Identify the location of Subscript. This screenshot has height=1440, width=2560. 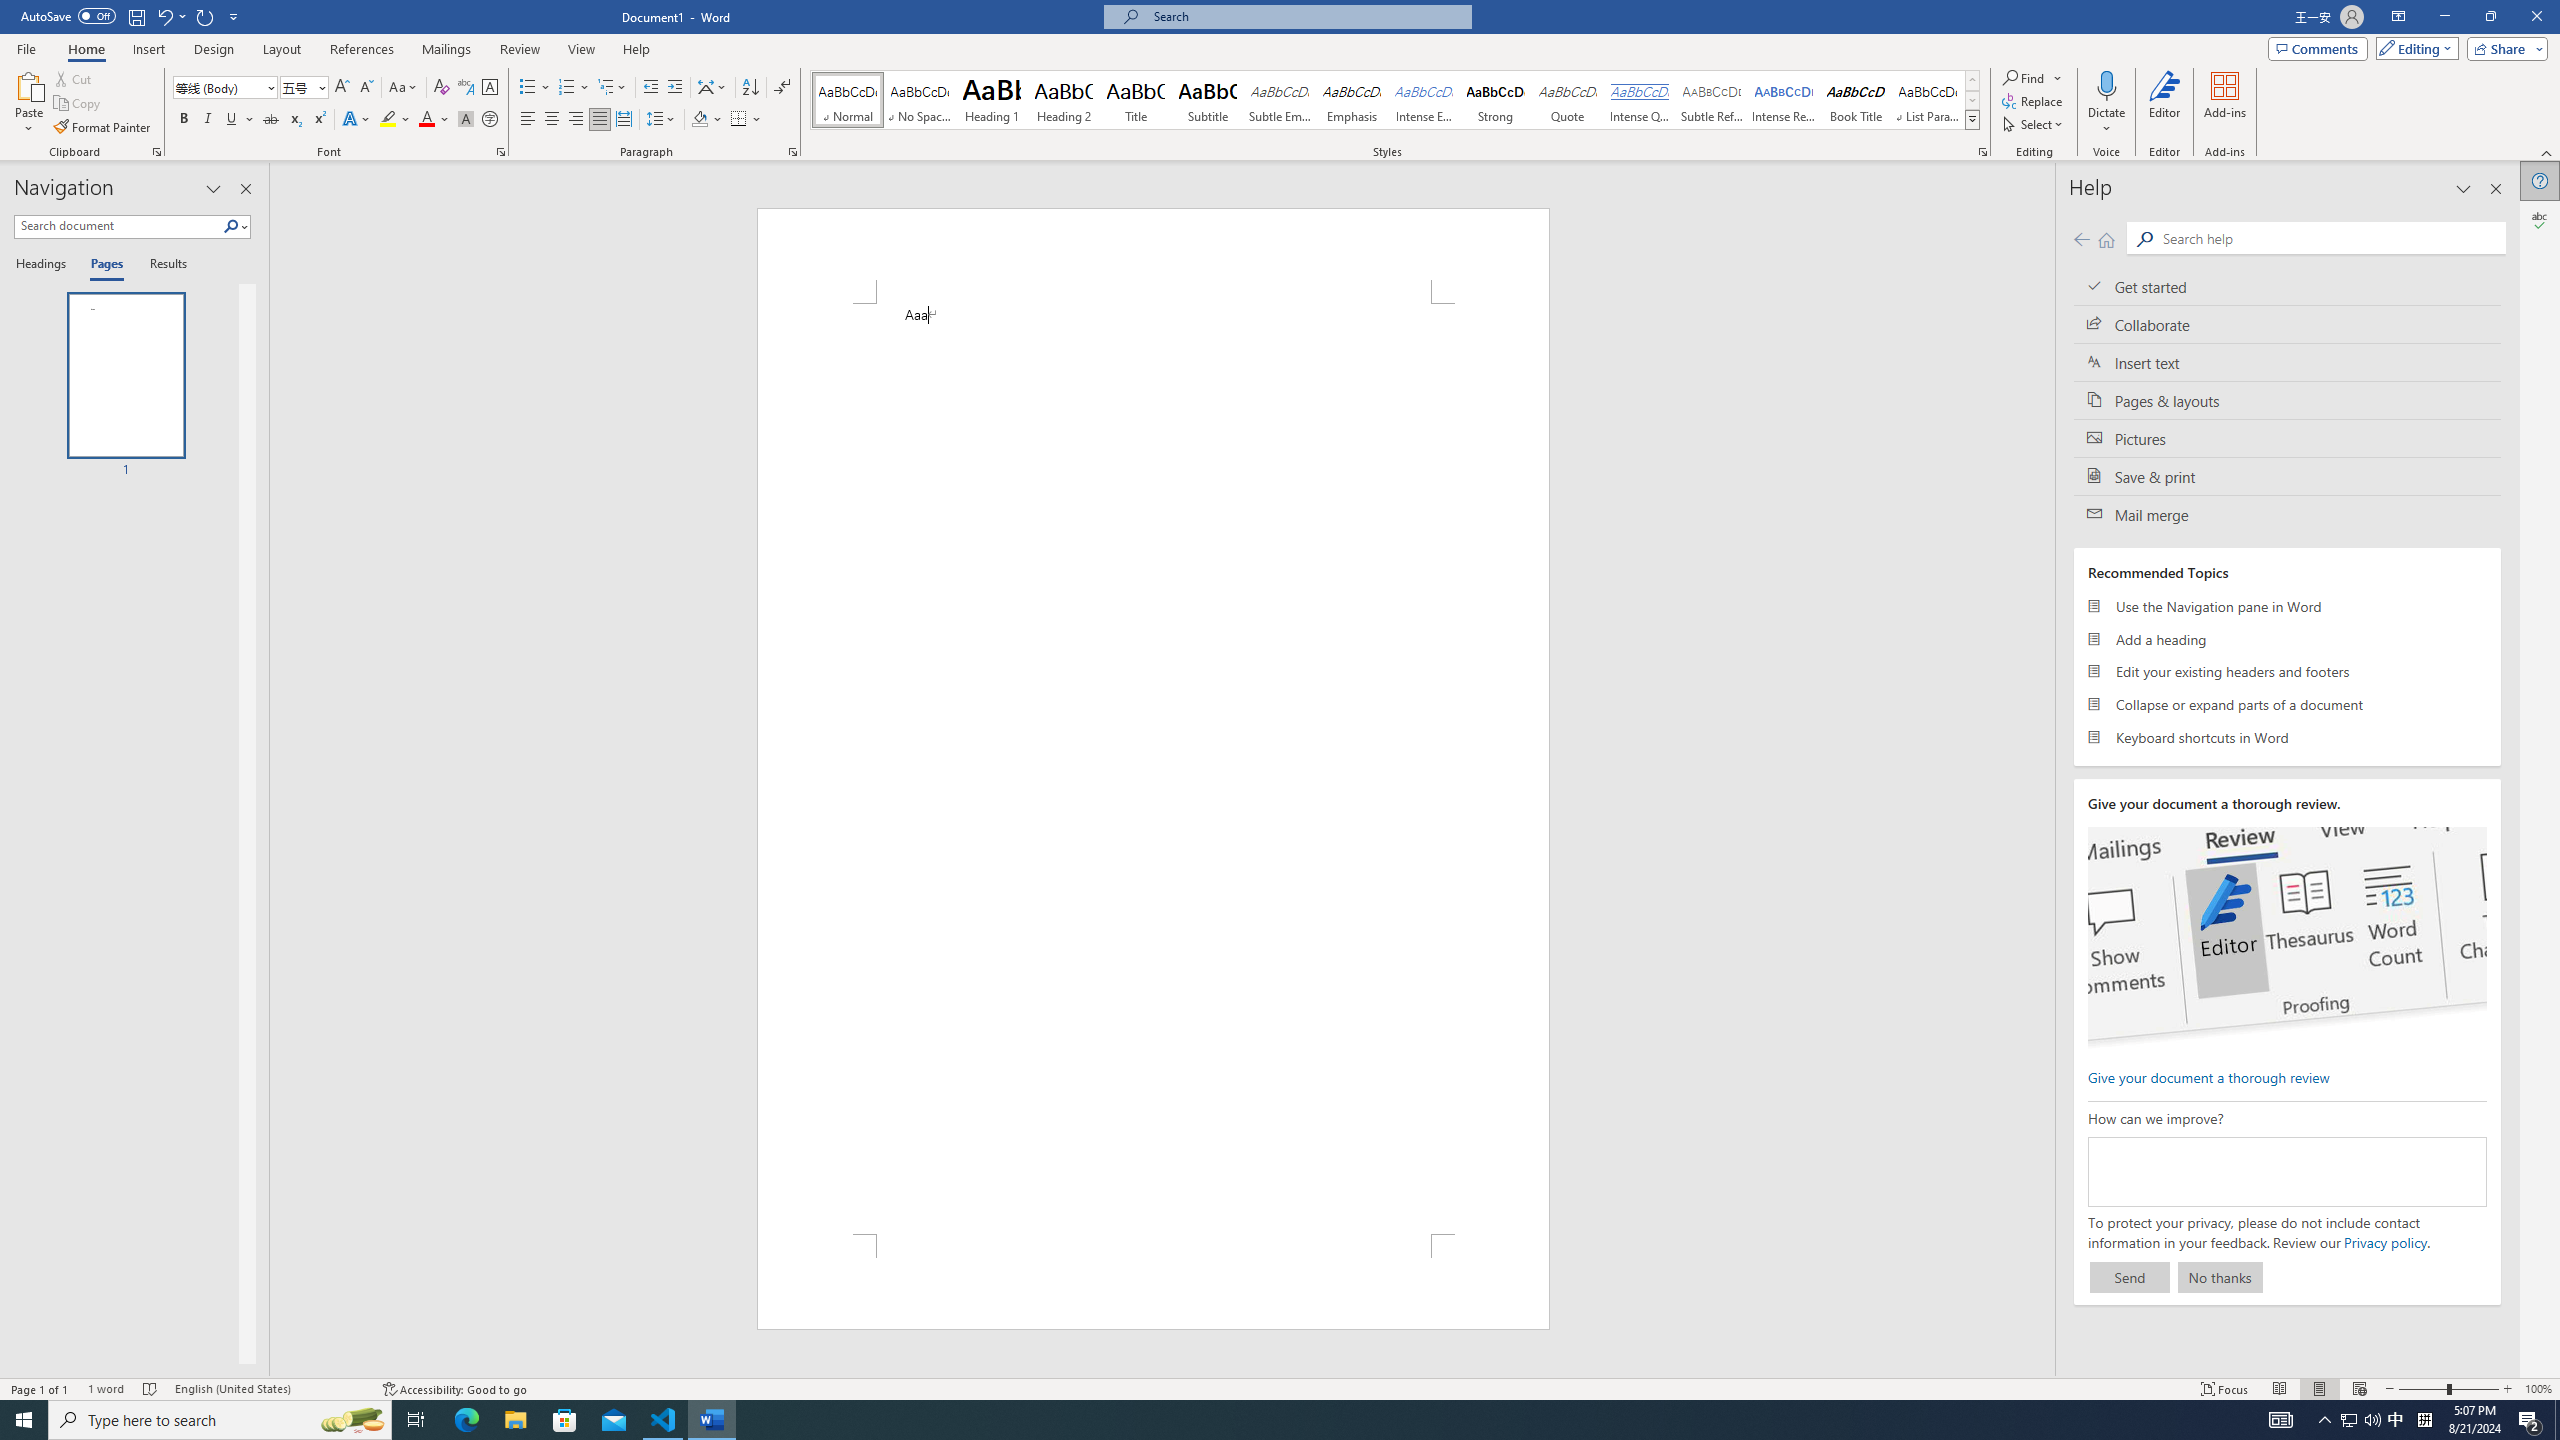
(296, 120).